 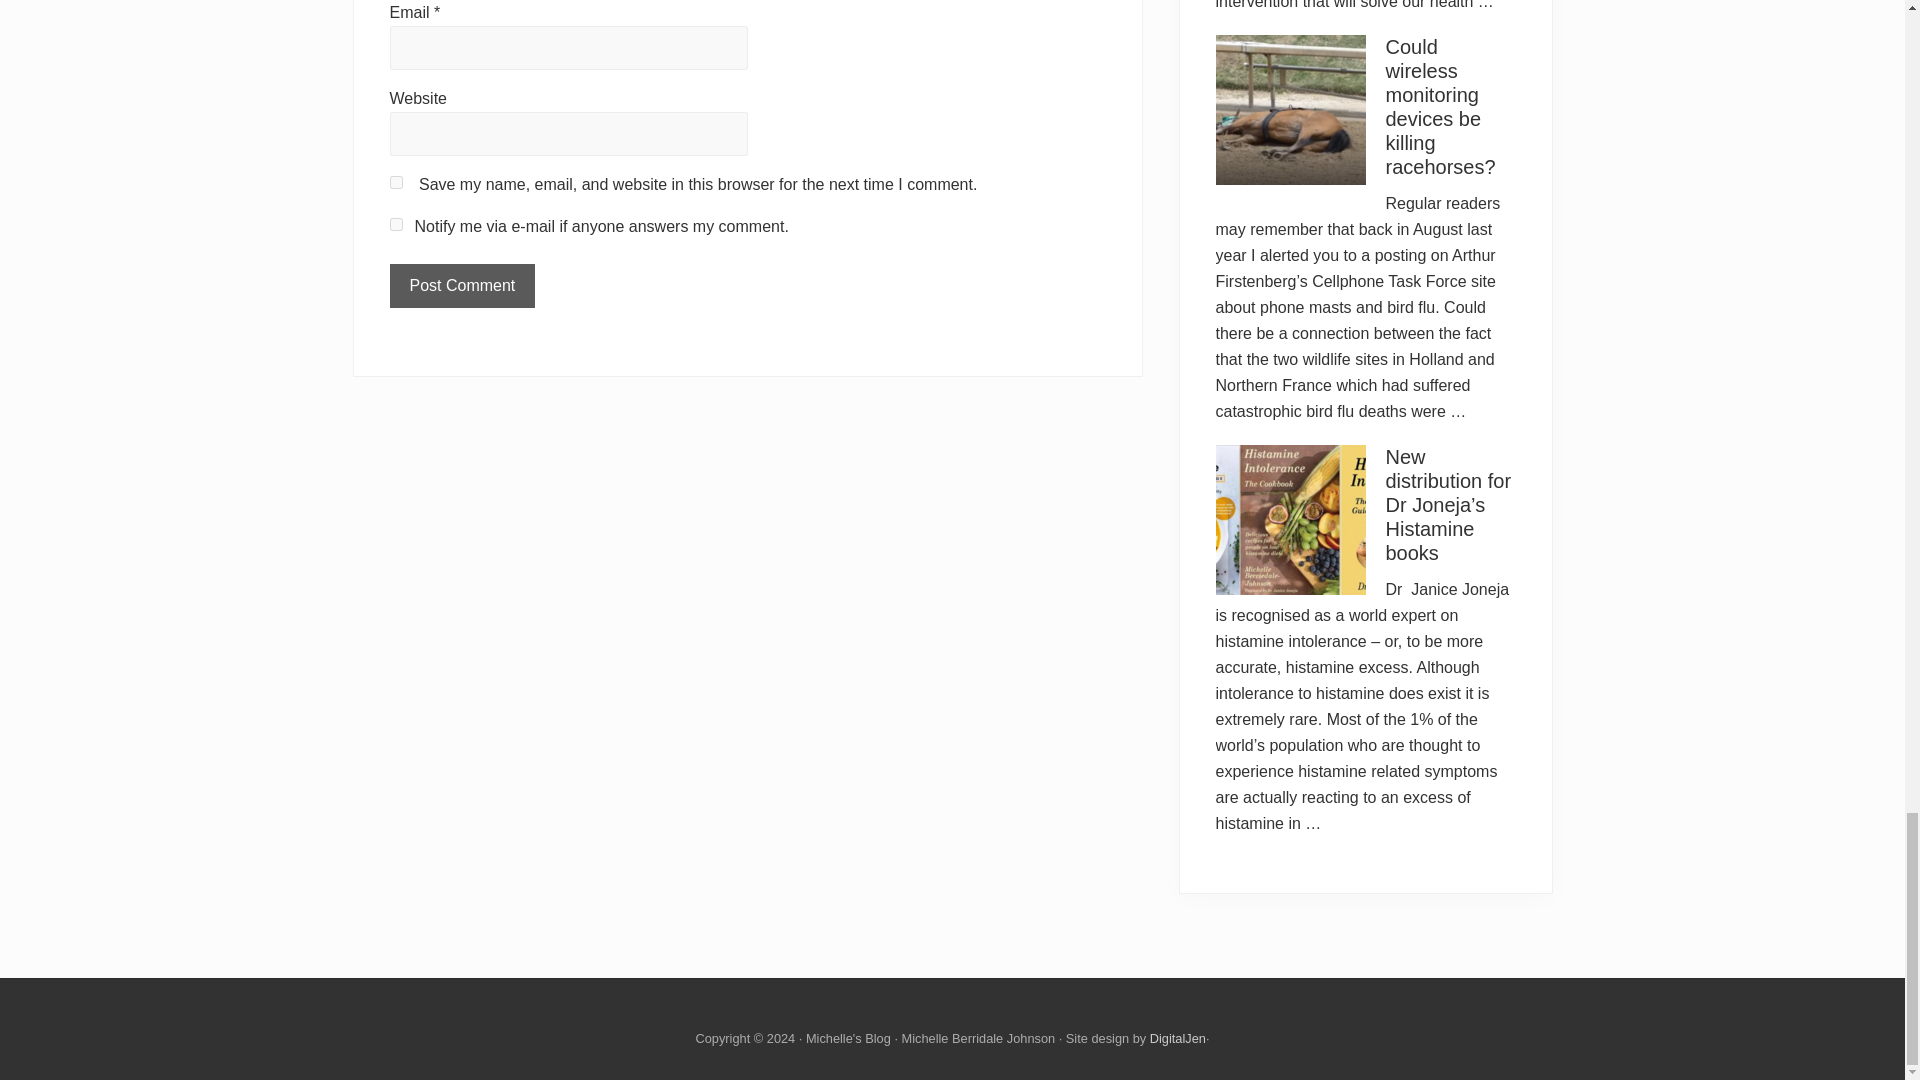 What do you see at coordinates (396, 224) in the screenshot?
I see `on` at bounding box center [396, 224].